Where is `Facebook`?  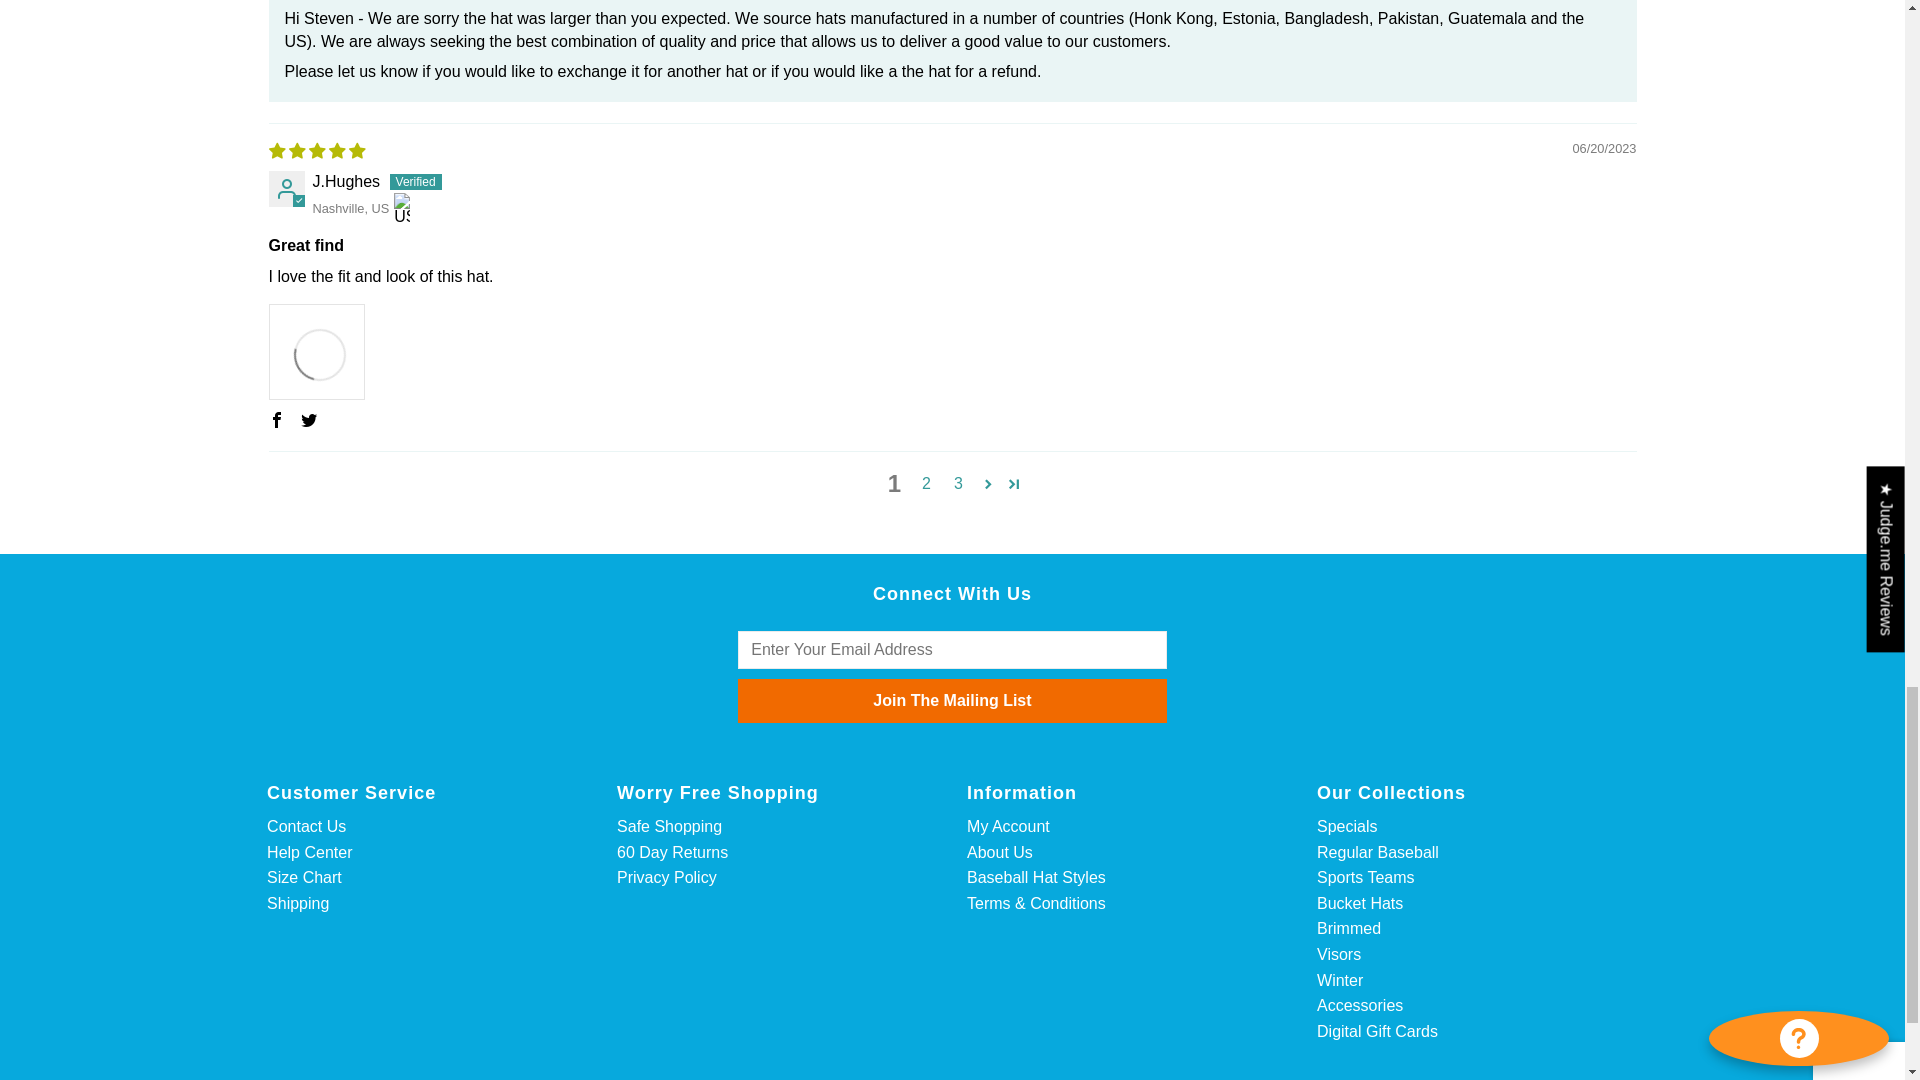
Facebook is located at coordinates (275, 420).